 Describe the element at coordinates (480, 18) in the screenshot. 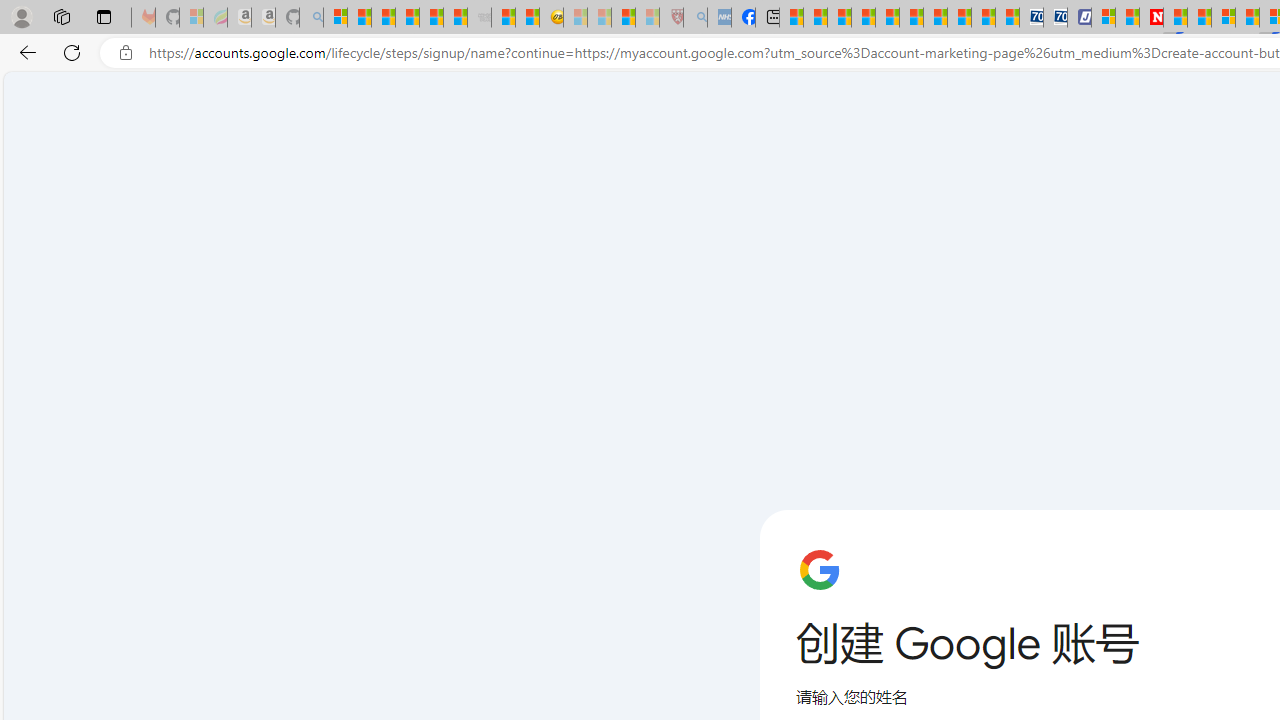

I see `Combat Siege - Sleeping` at that location.